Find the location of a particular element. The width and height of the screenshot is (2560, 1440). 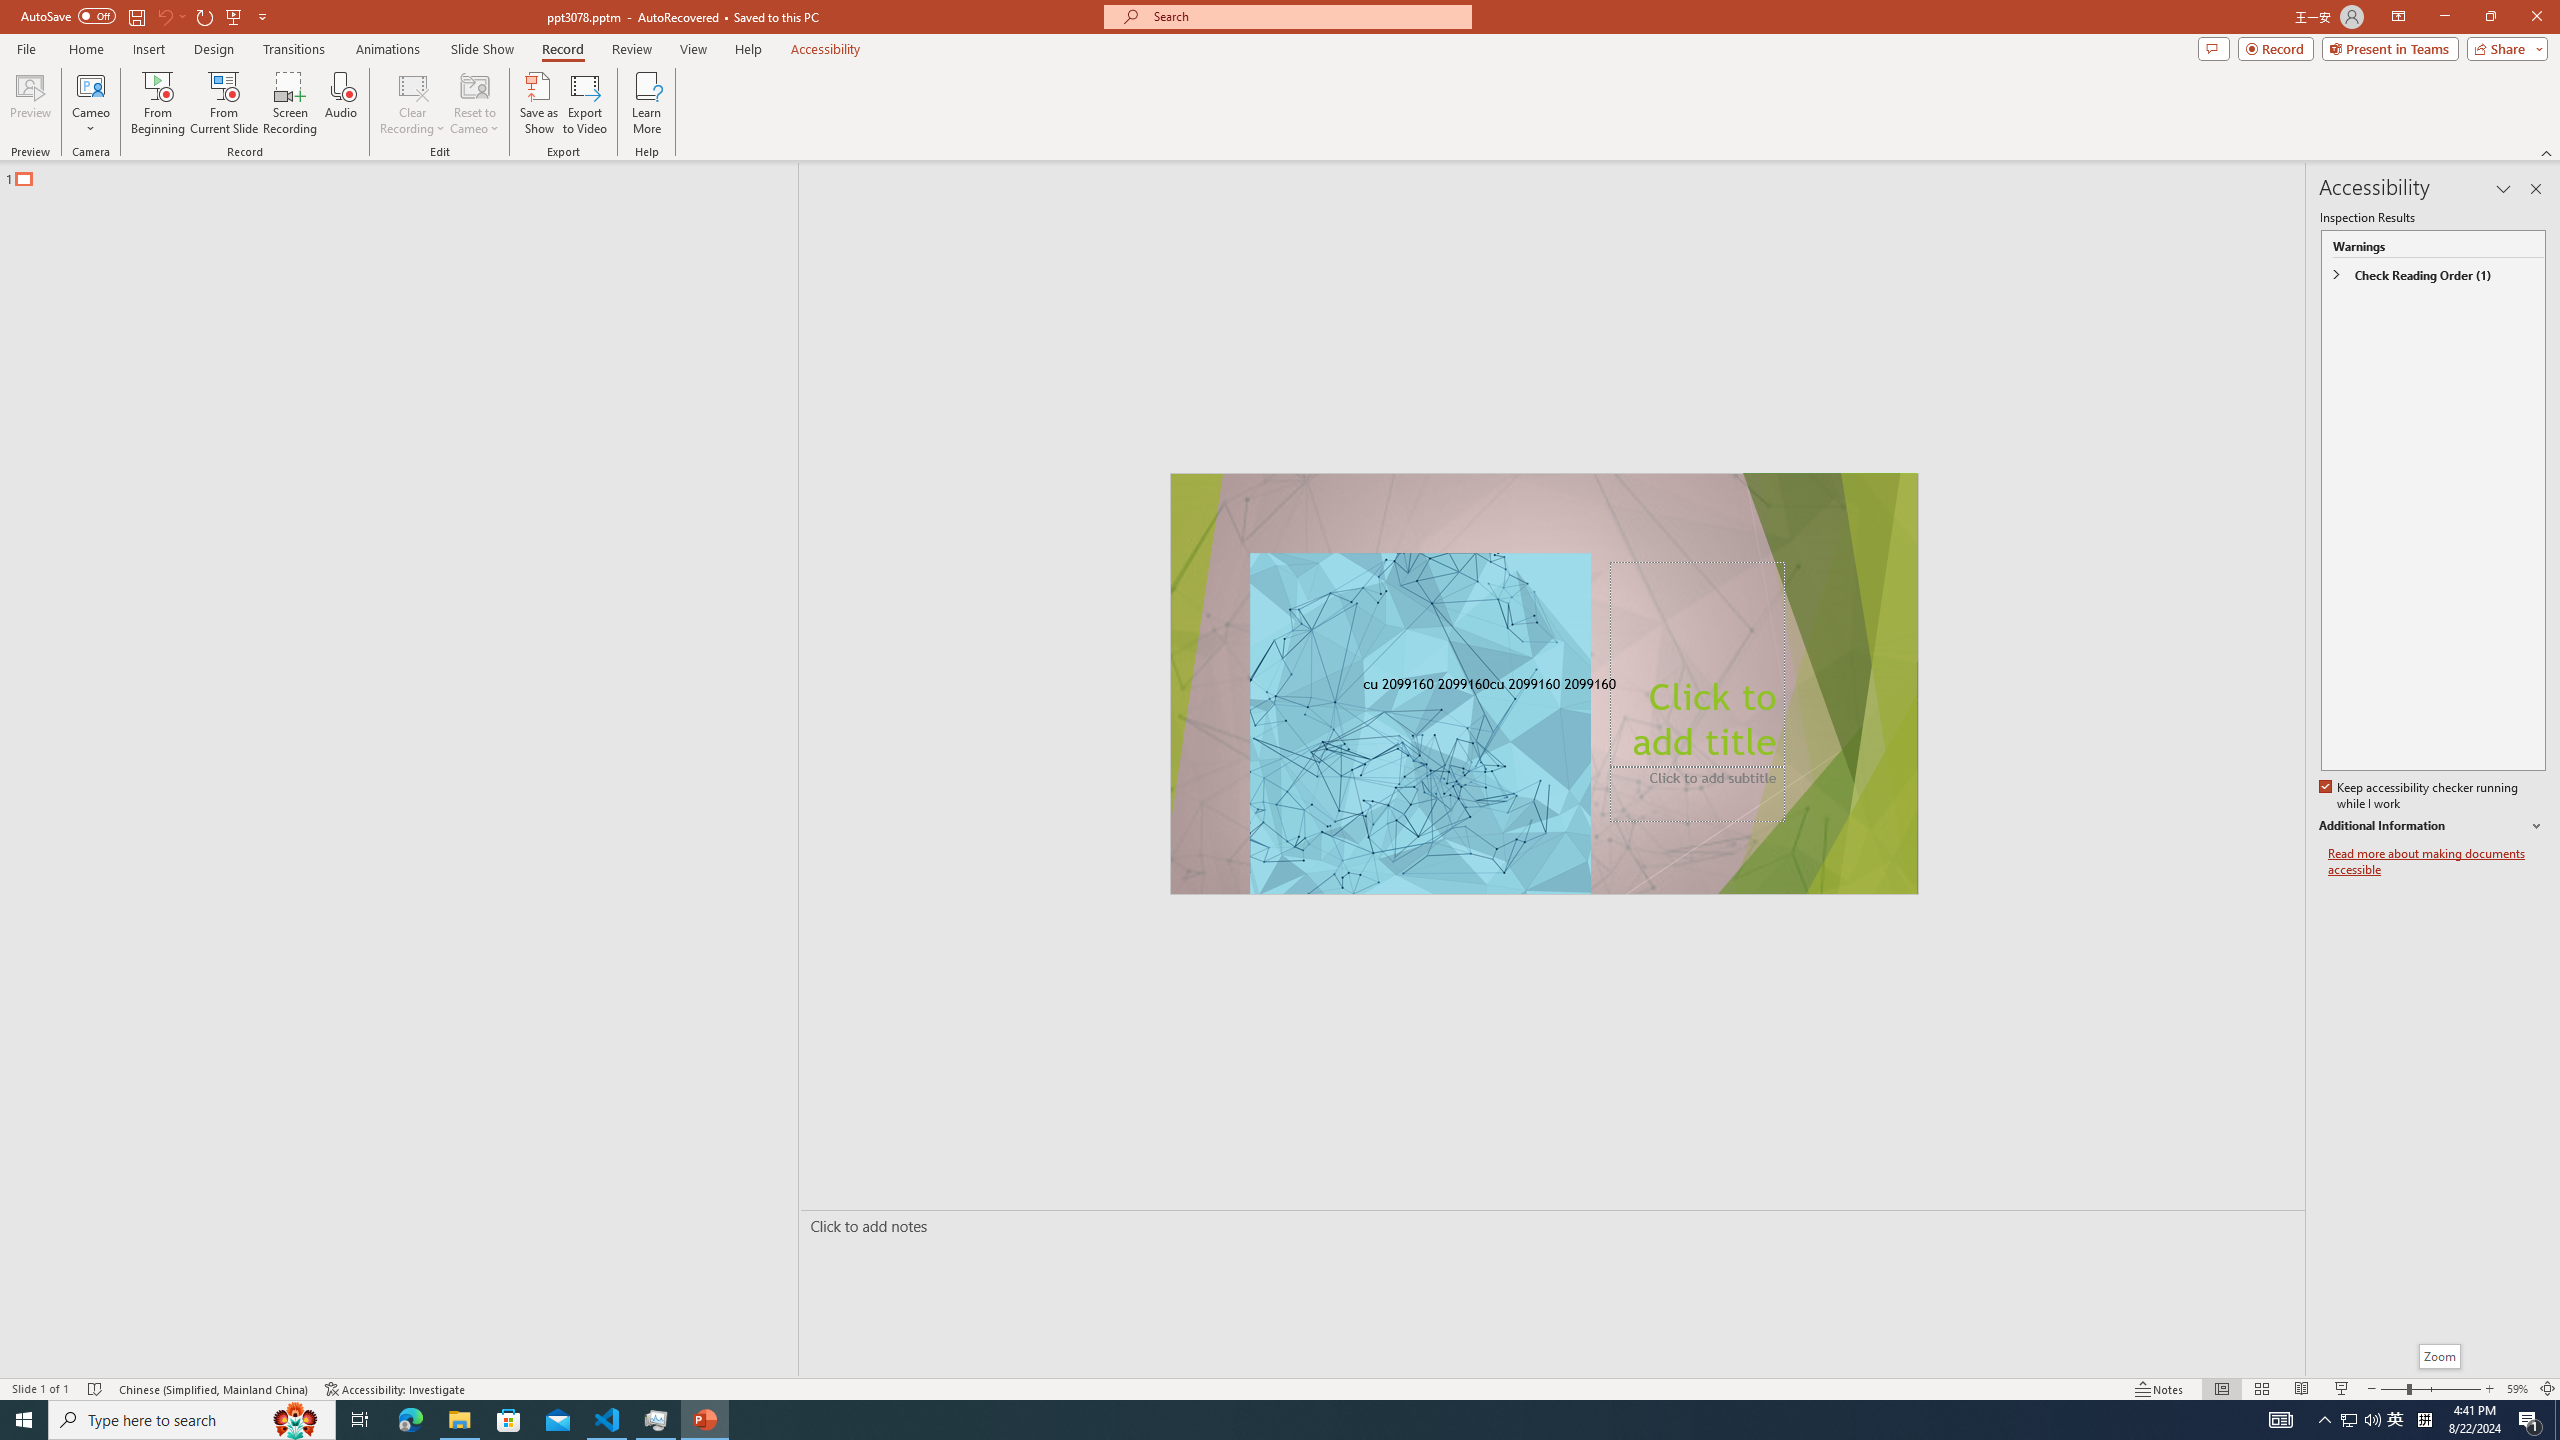

(CVPR24)Matching Anything by Segmenting Anything.pdf is located at coordinates (2242, 324).